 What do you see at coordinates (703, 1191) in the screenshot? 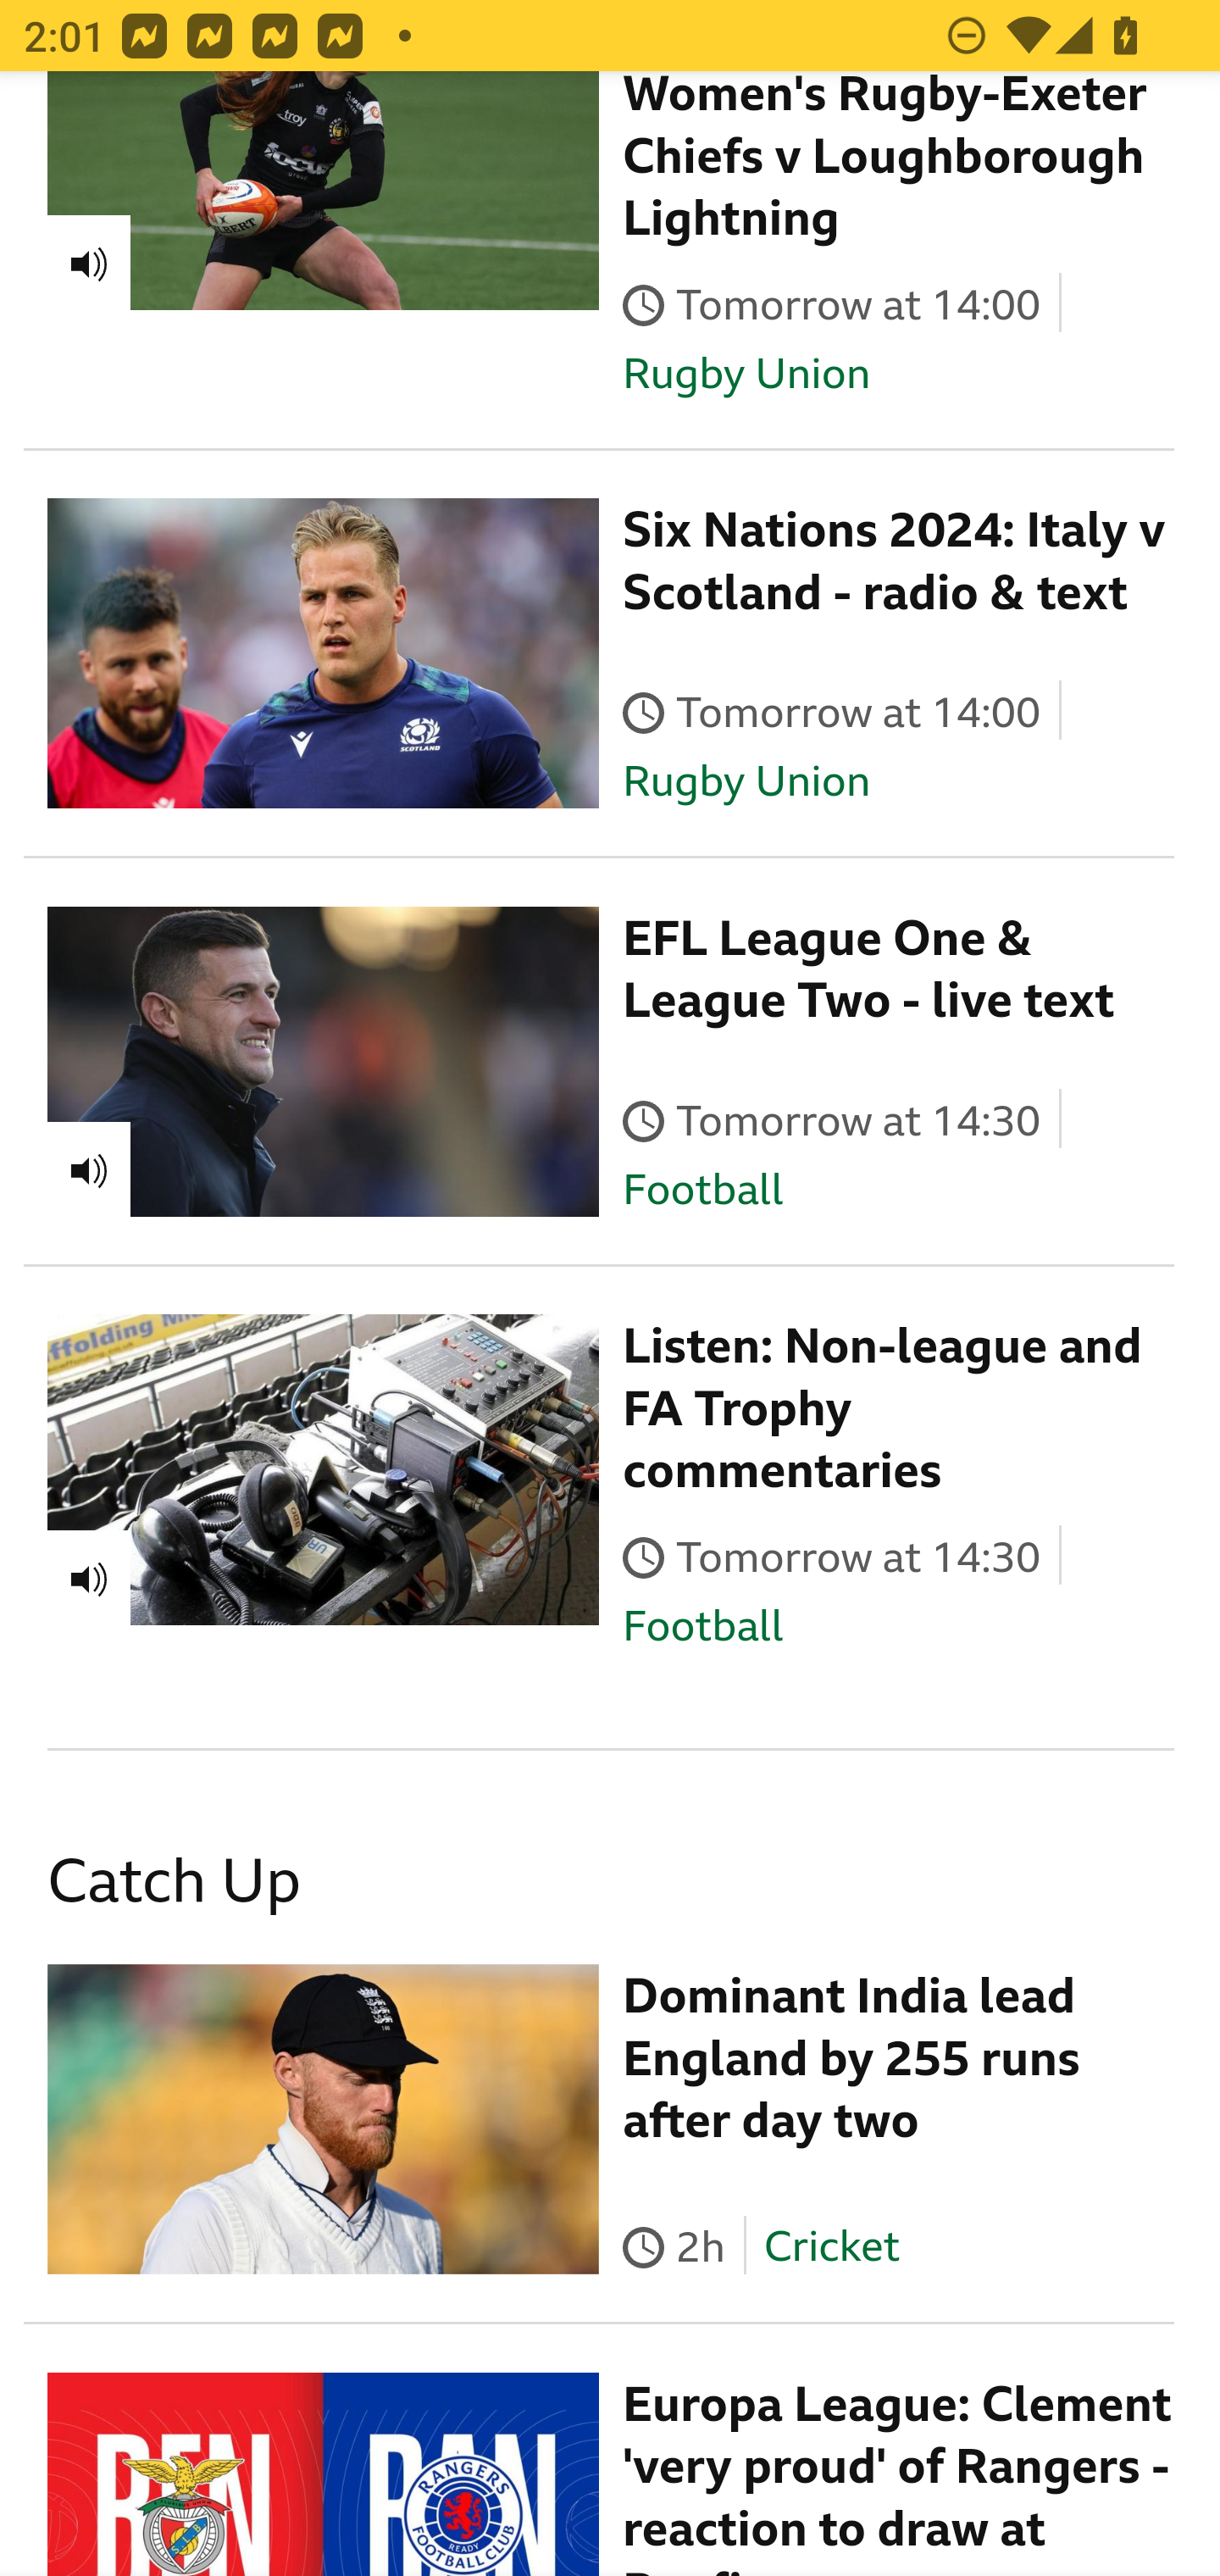
I see `Football` at bounding box center [703, 1191].